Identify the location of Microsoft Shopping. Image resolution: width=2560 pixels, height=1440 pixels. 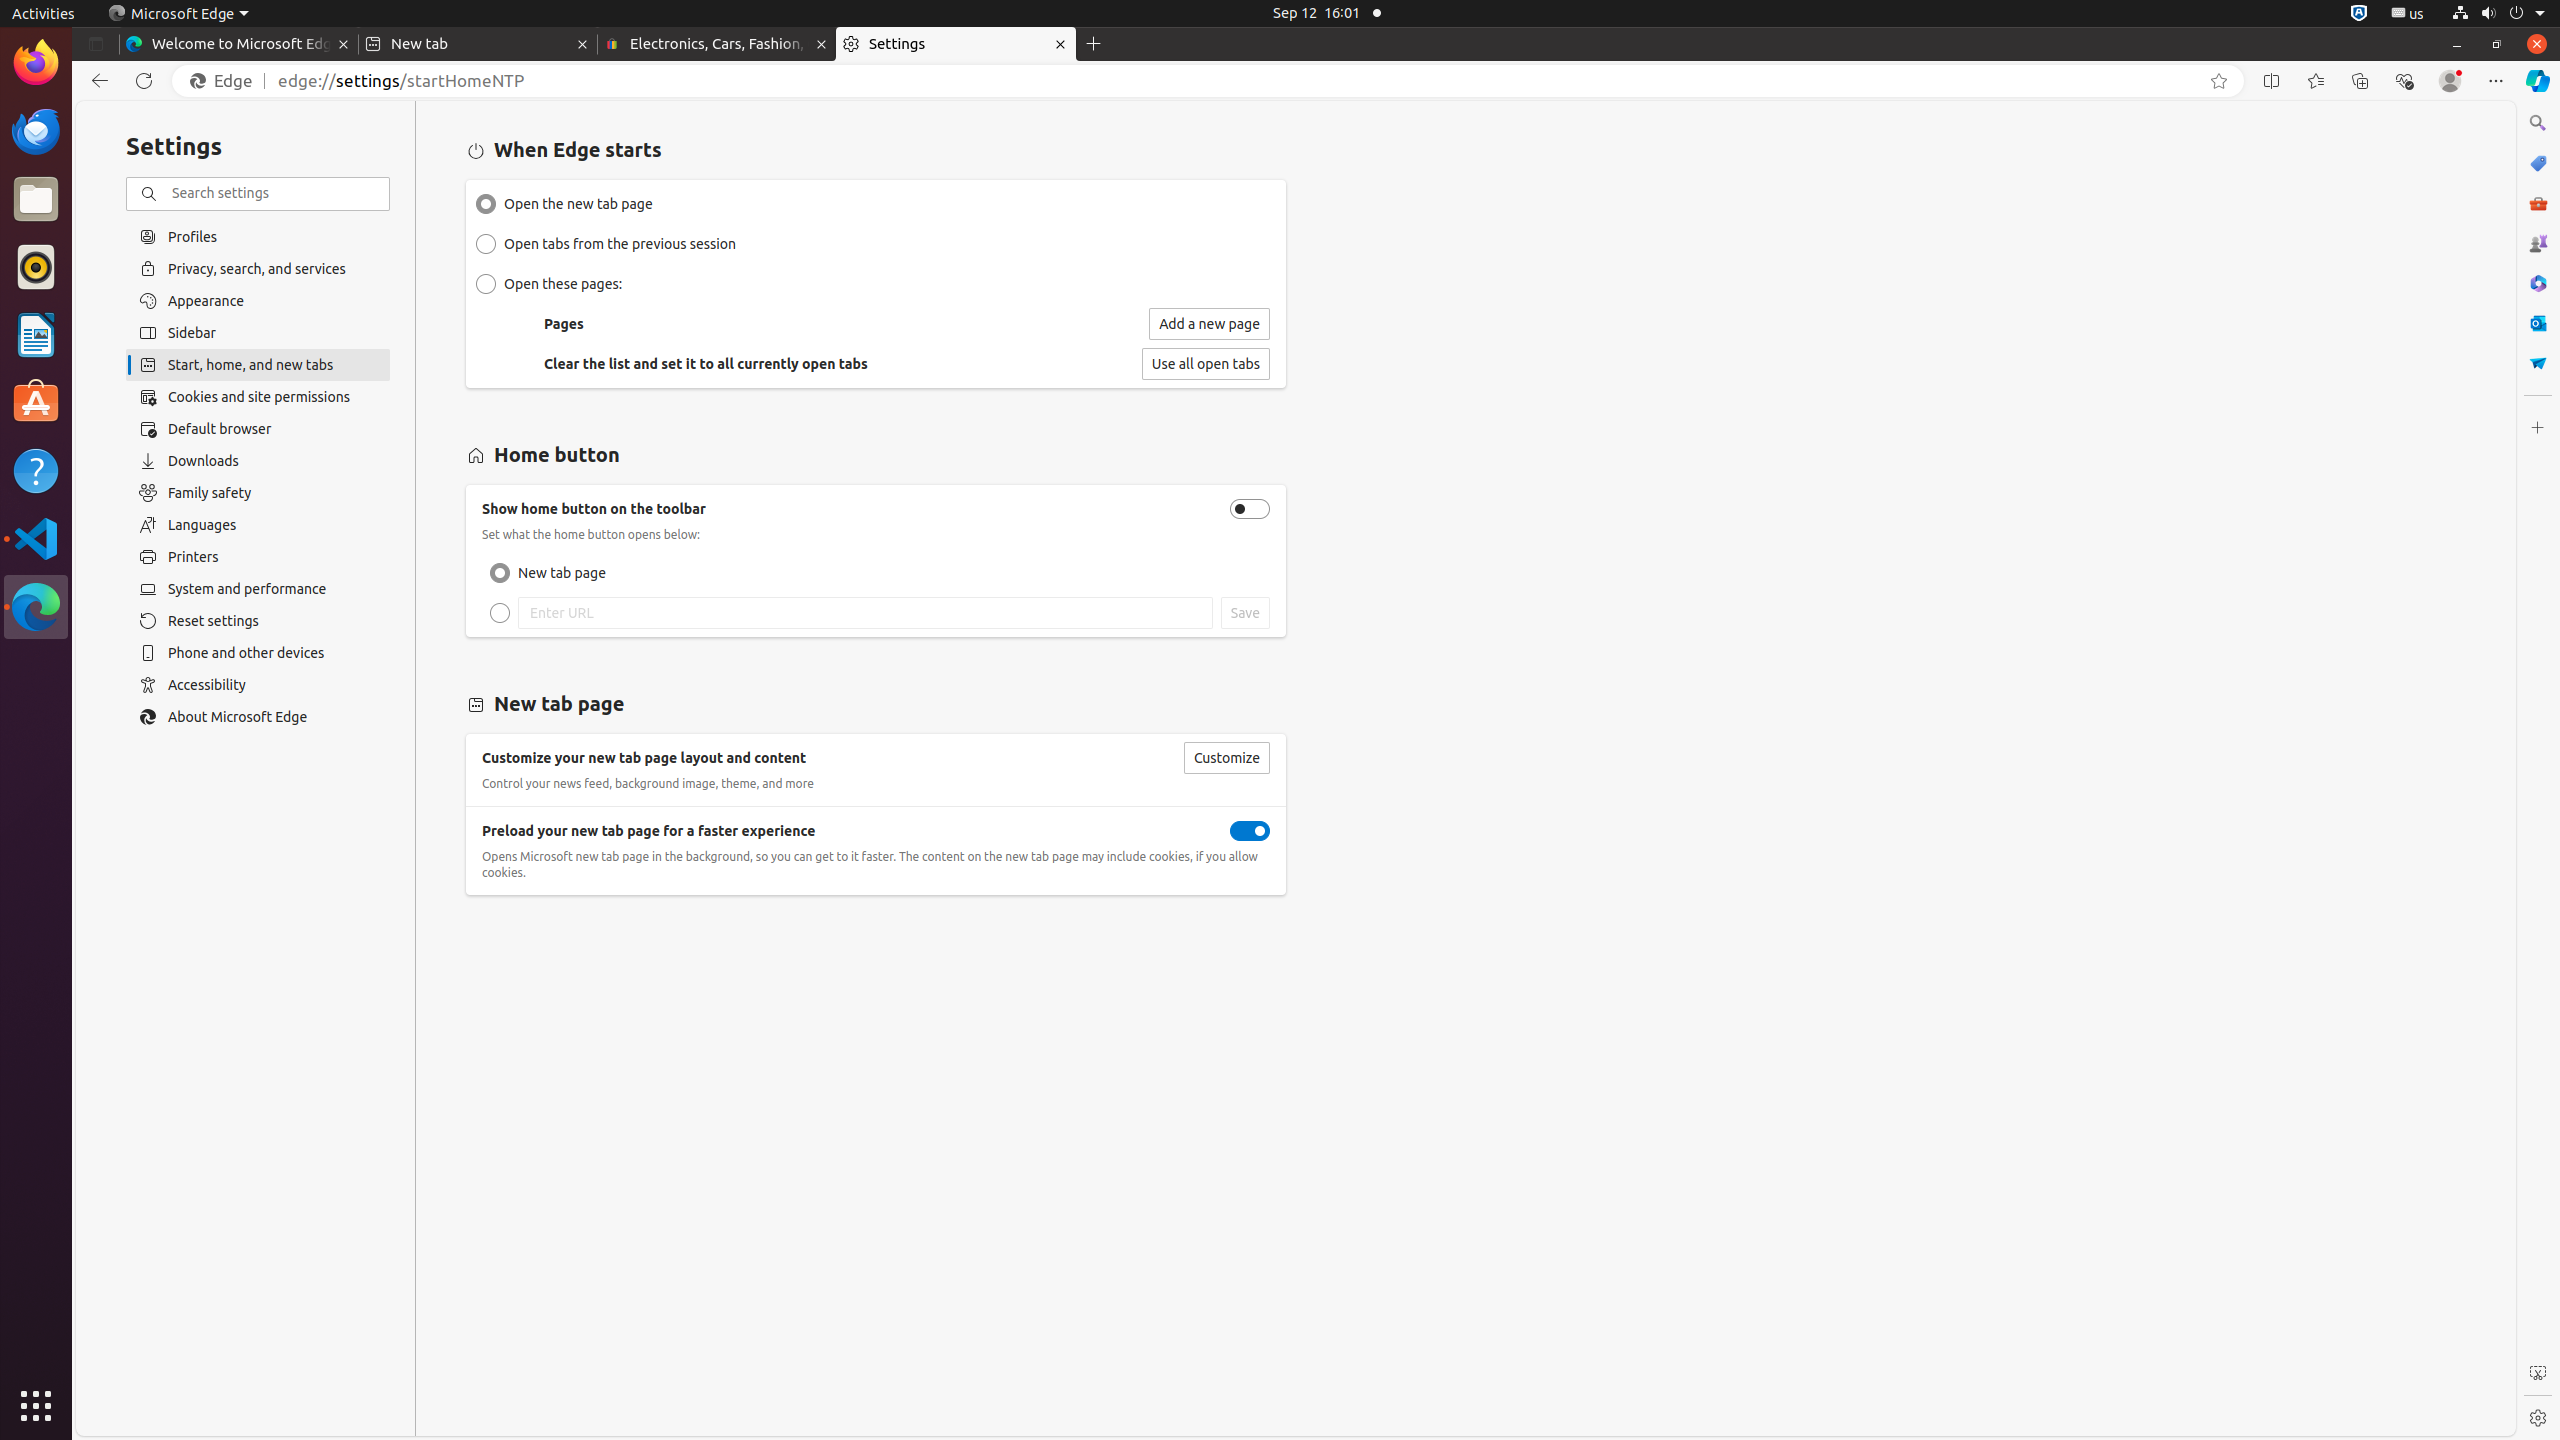
(2538, 163).